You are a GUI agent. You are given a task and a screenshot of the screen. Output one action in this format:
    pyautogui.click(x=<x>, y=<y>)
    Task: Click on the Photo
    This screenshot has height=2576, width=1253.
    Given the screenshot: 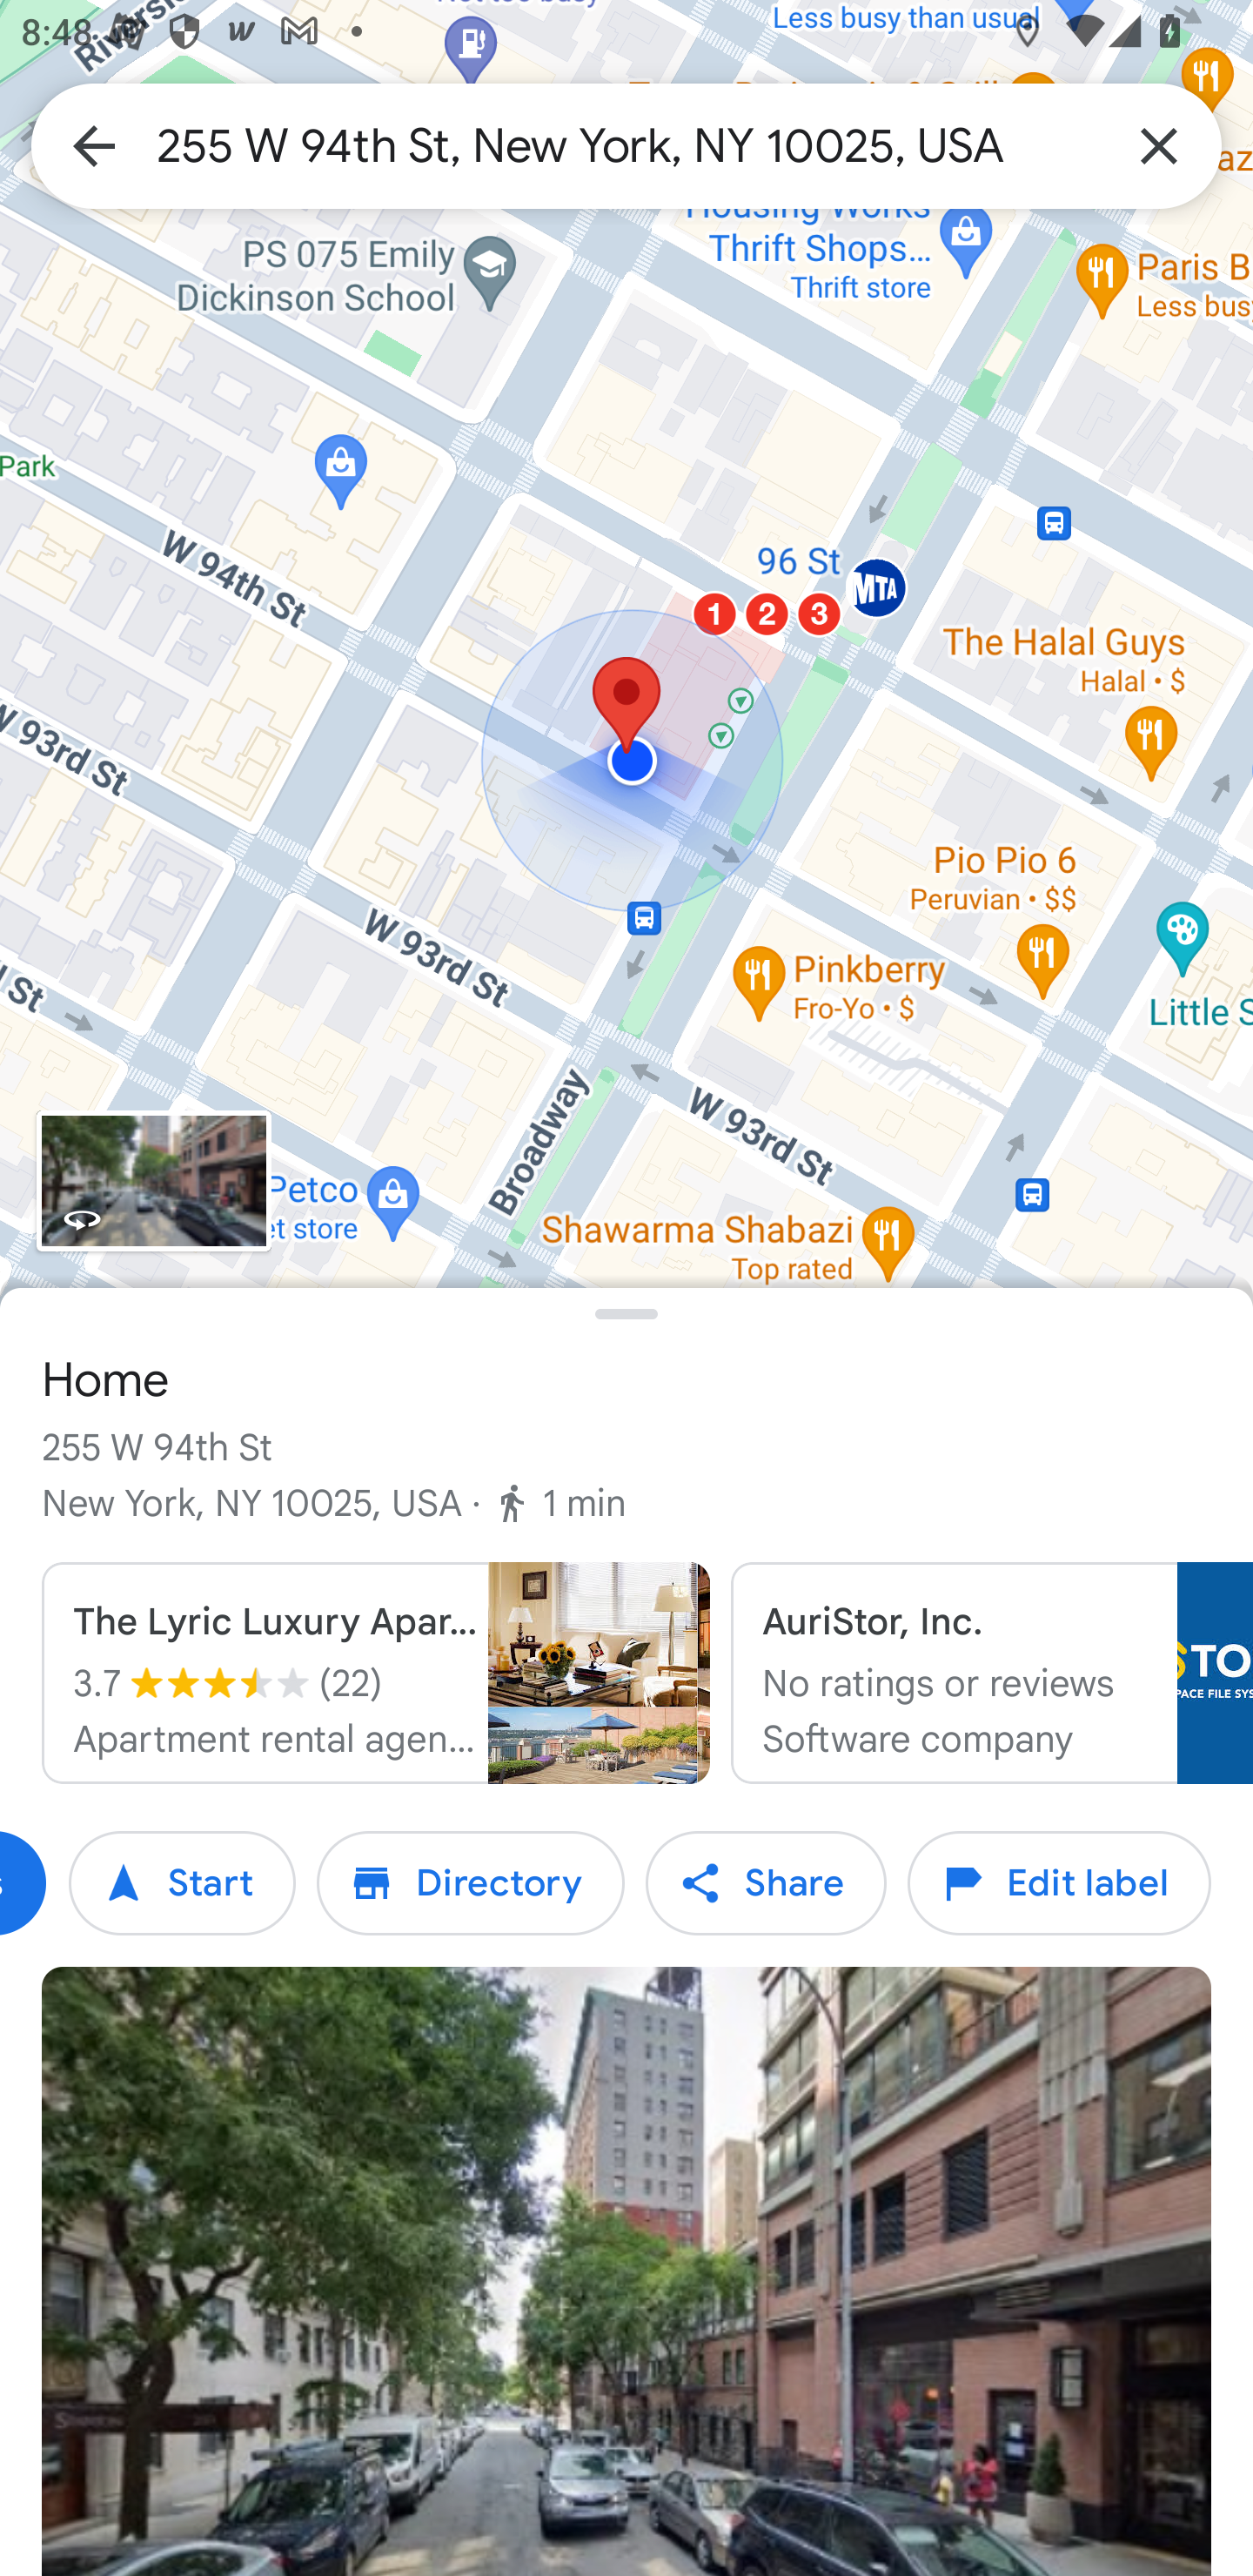 What is the action you would take?
    pyautogui.click(x=626, y=2271)
    